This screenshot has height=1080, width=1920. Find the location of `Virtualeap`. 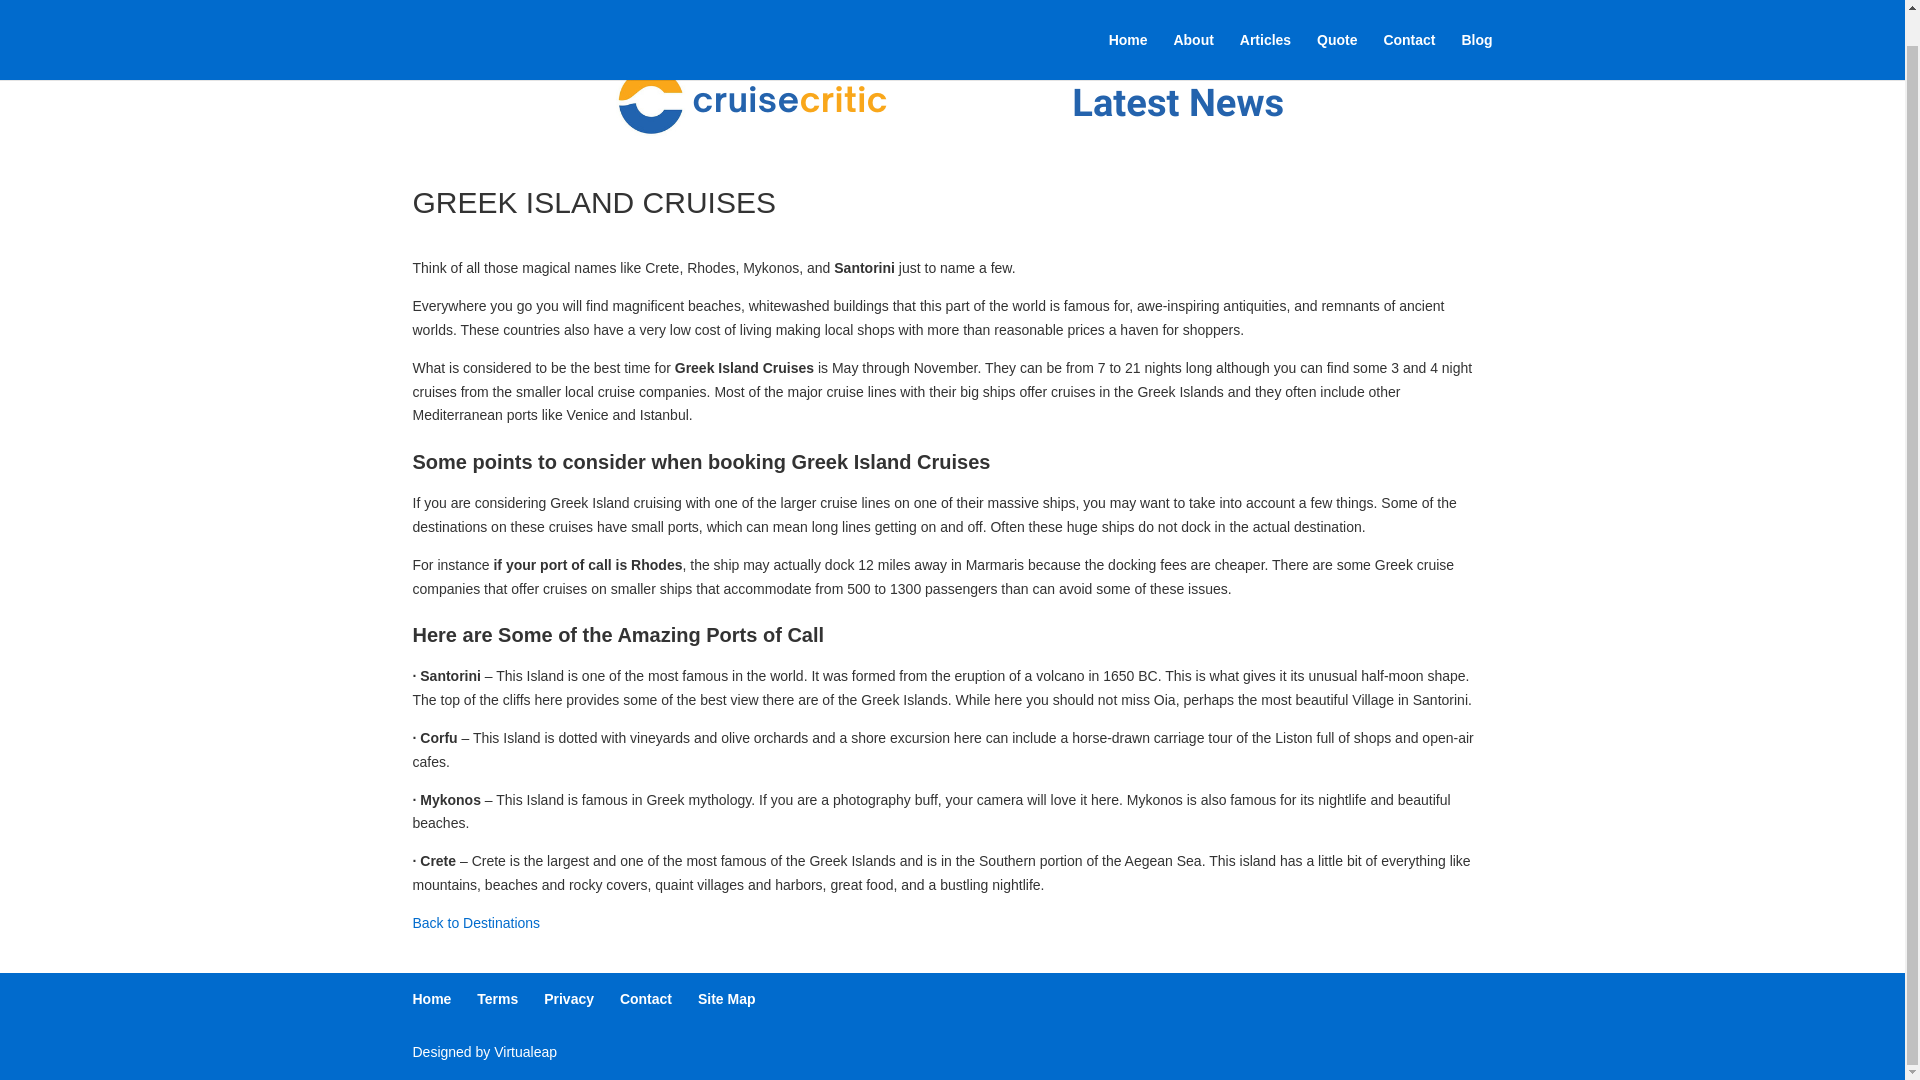

Virtualeap is located at coordinates (524, 1052).